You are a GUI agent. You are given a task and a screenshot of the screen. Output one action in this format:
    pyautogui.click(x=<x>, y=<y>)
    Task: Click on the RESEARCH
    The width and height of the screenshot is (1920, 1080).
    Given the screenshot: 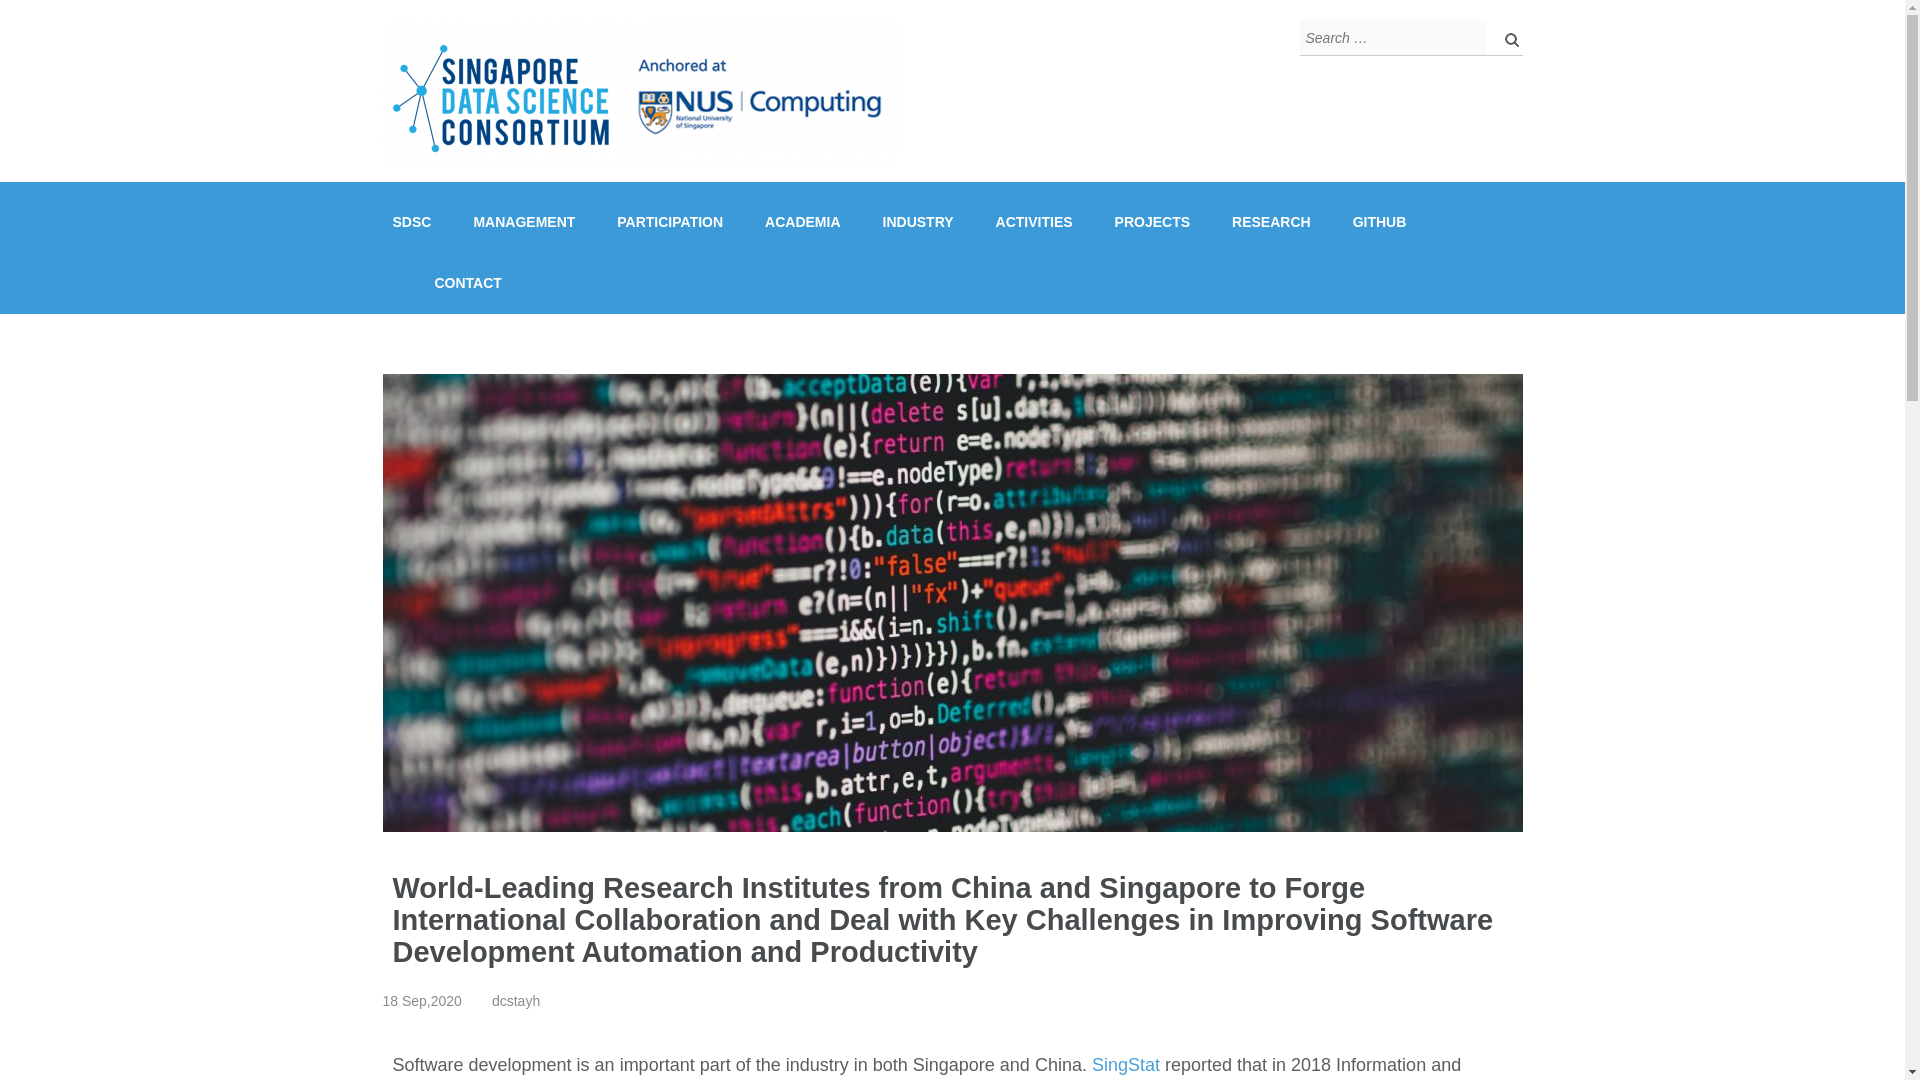 What is the action you would take?
    pyautogui.click(x=1272, y=222)
    